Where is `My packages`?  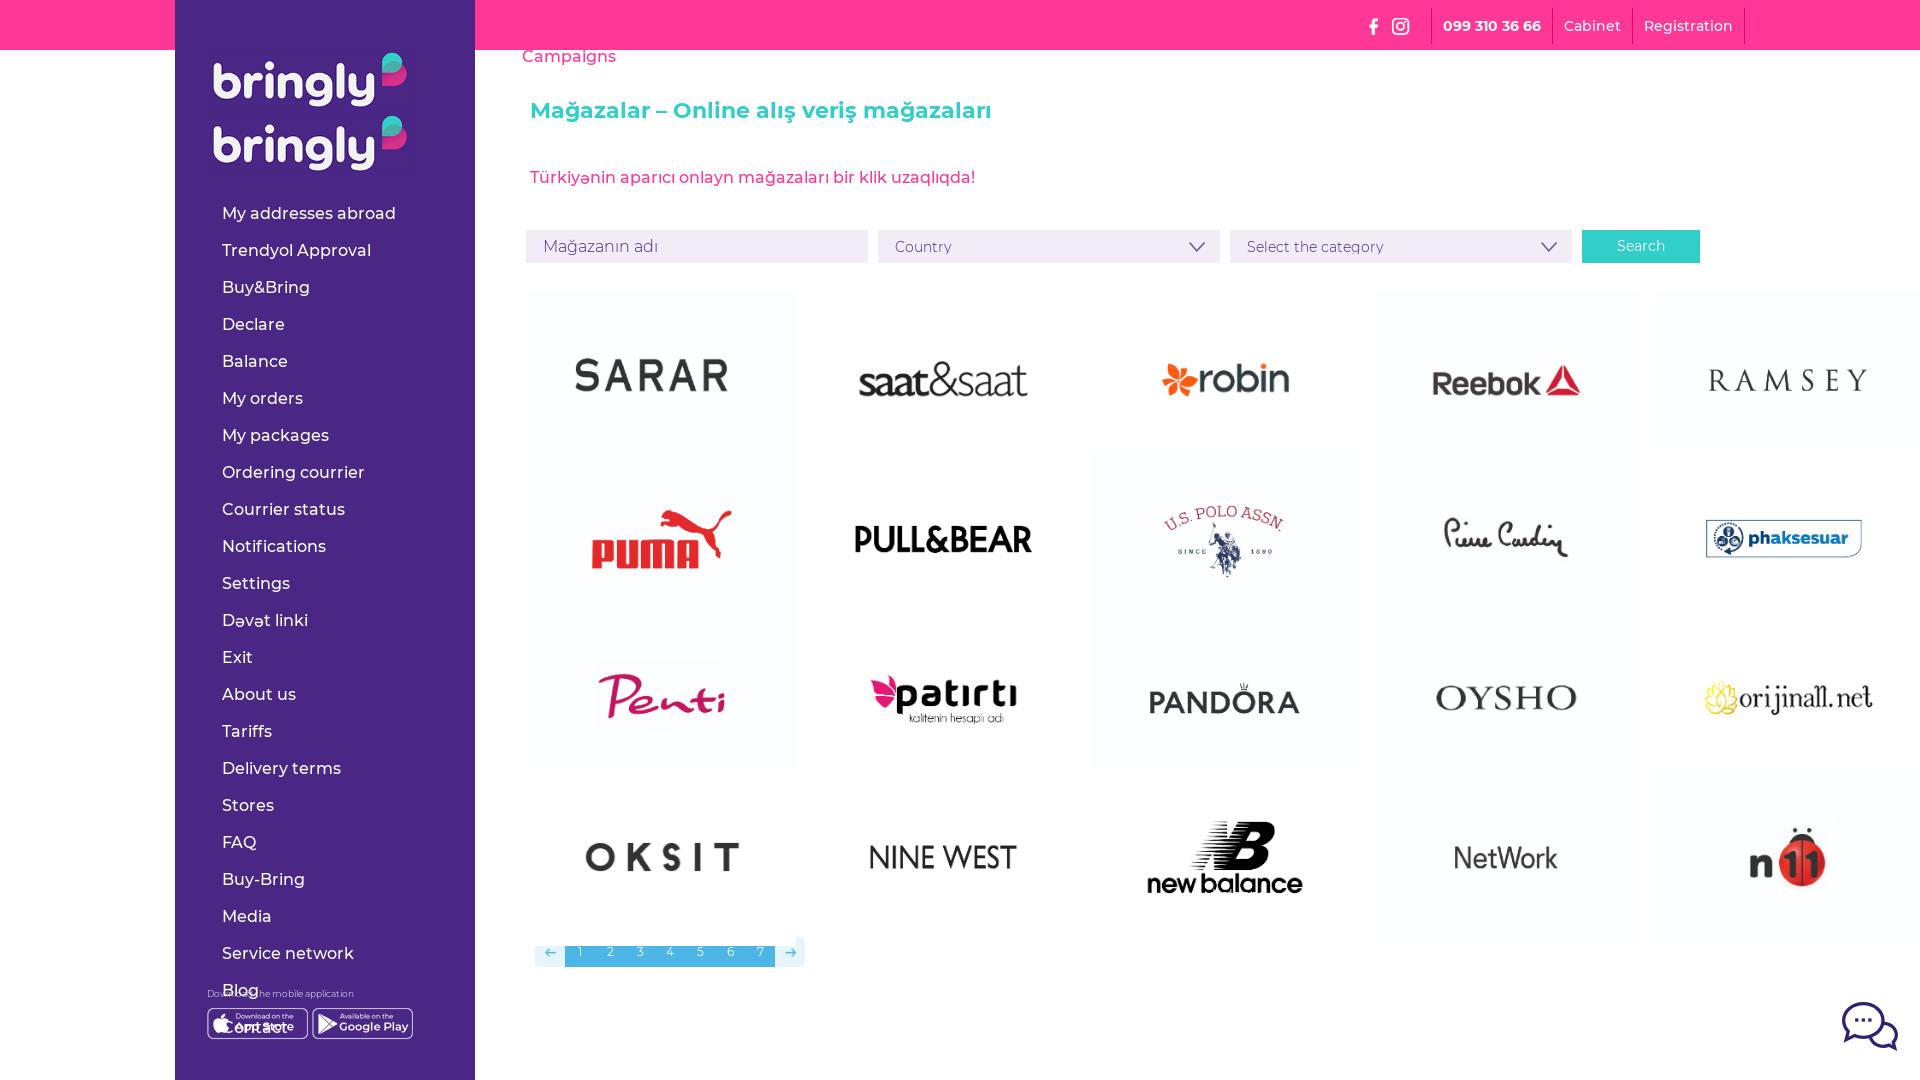
My packages is located at coordinates (276, 436).